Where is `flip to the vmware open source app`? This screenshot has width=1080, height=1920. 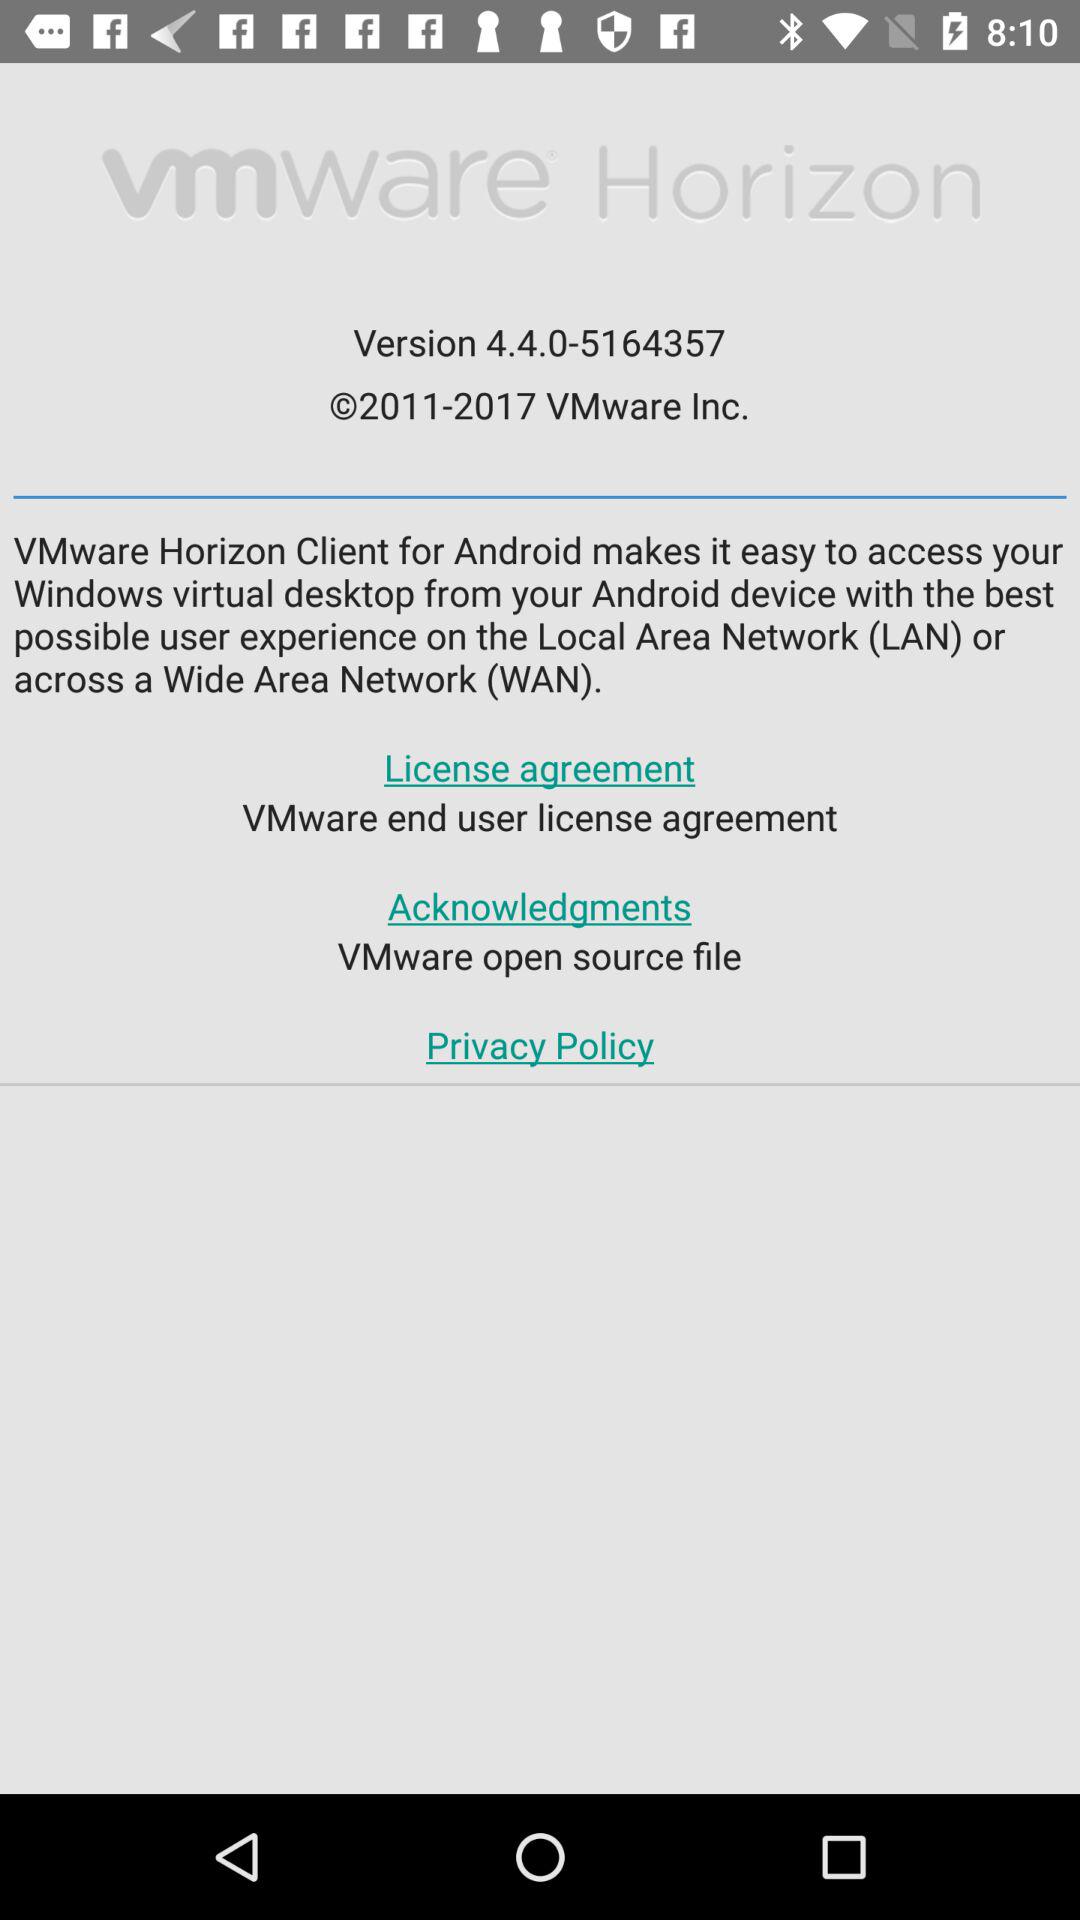 flip to the vmware open source app is located at coordinates (539, 955).